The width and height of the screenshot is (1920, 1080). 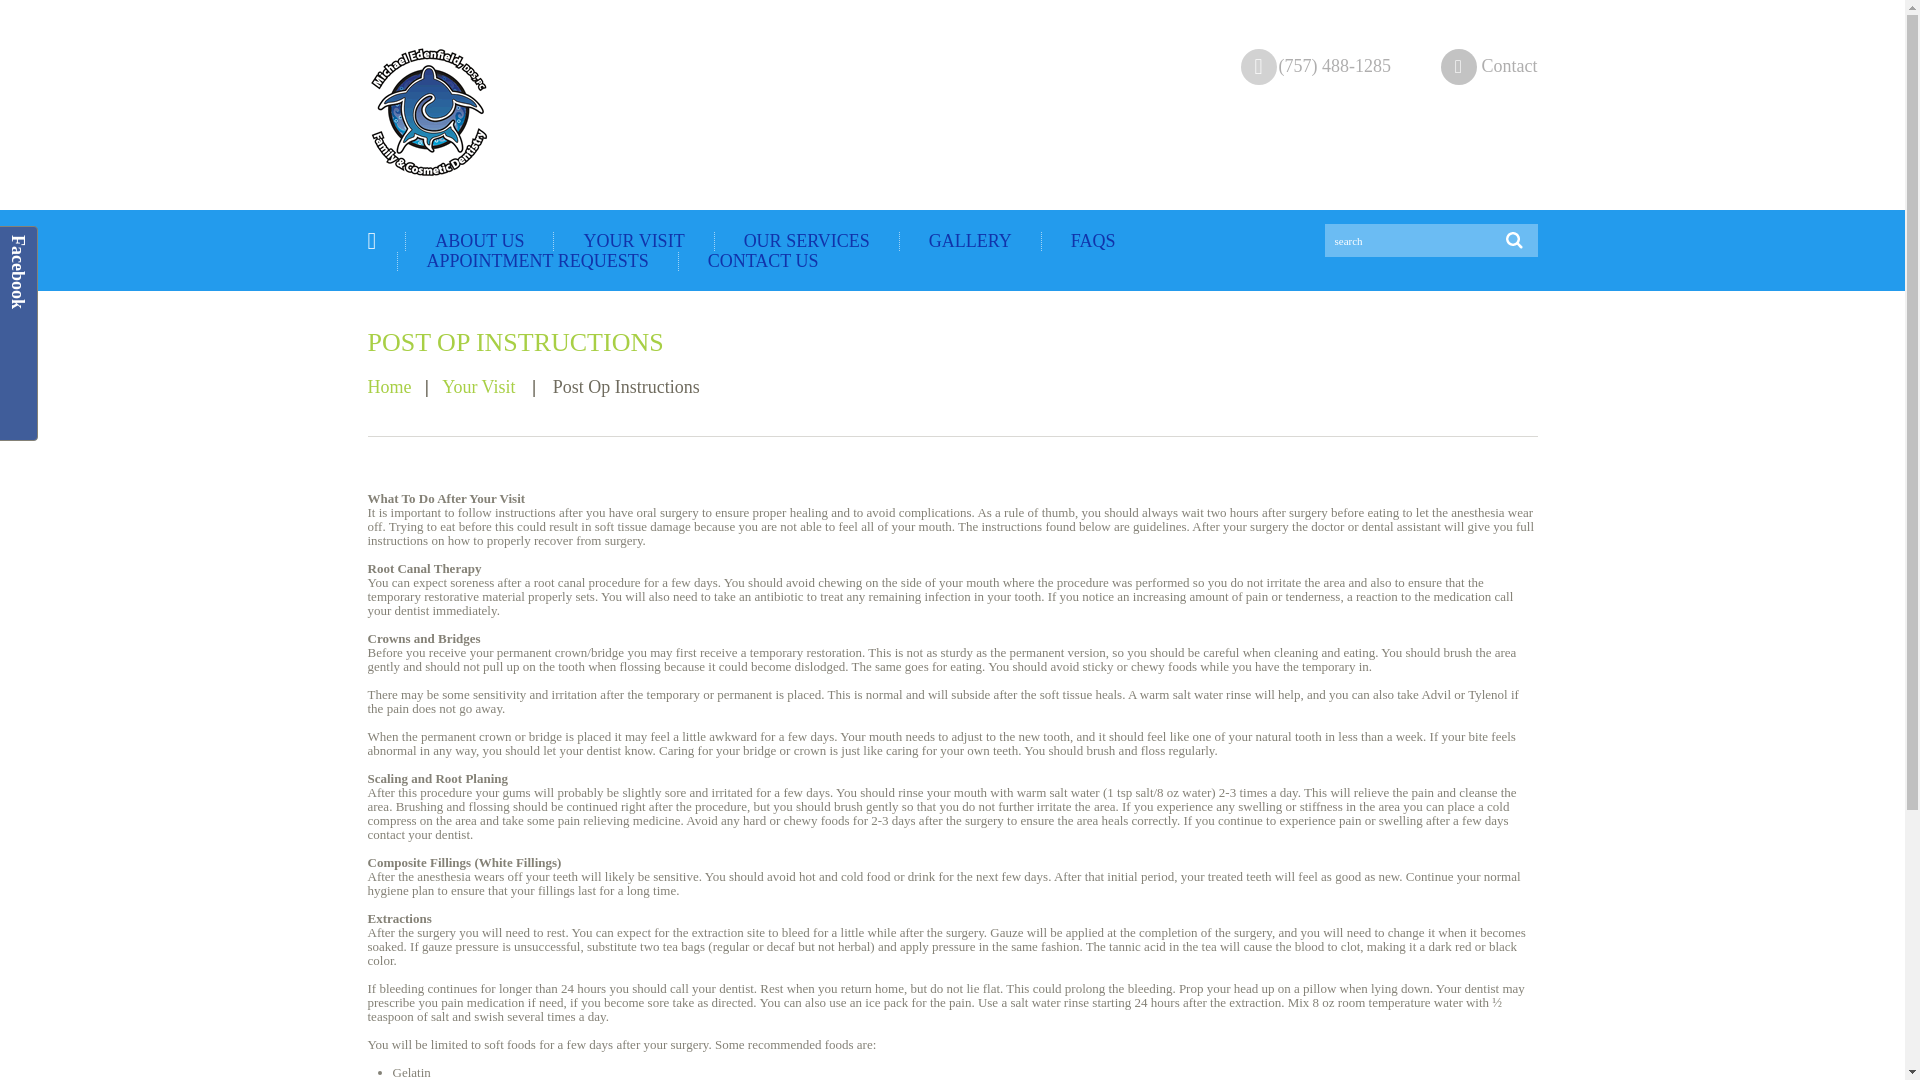 I want to click on Home, so click(x=390, y=386).